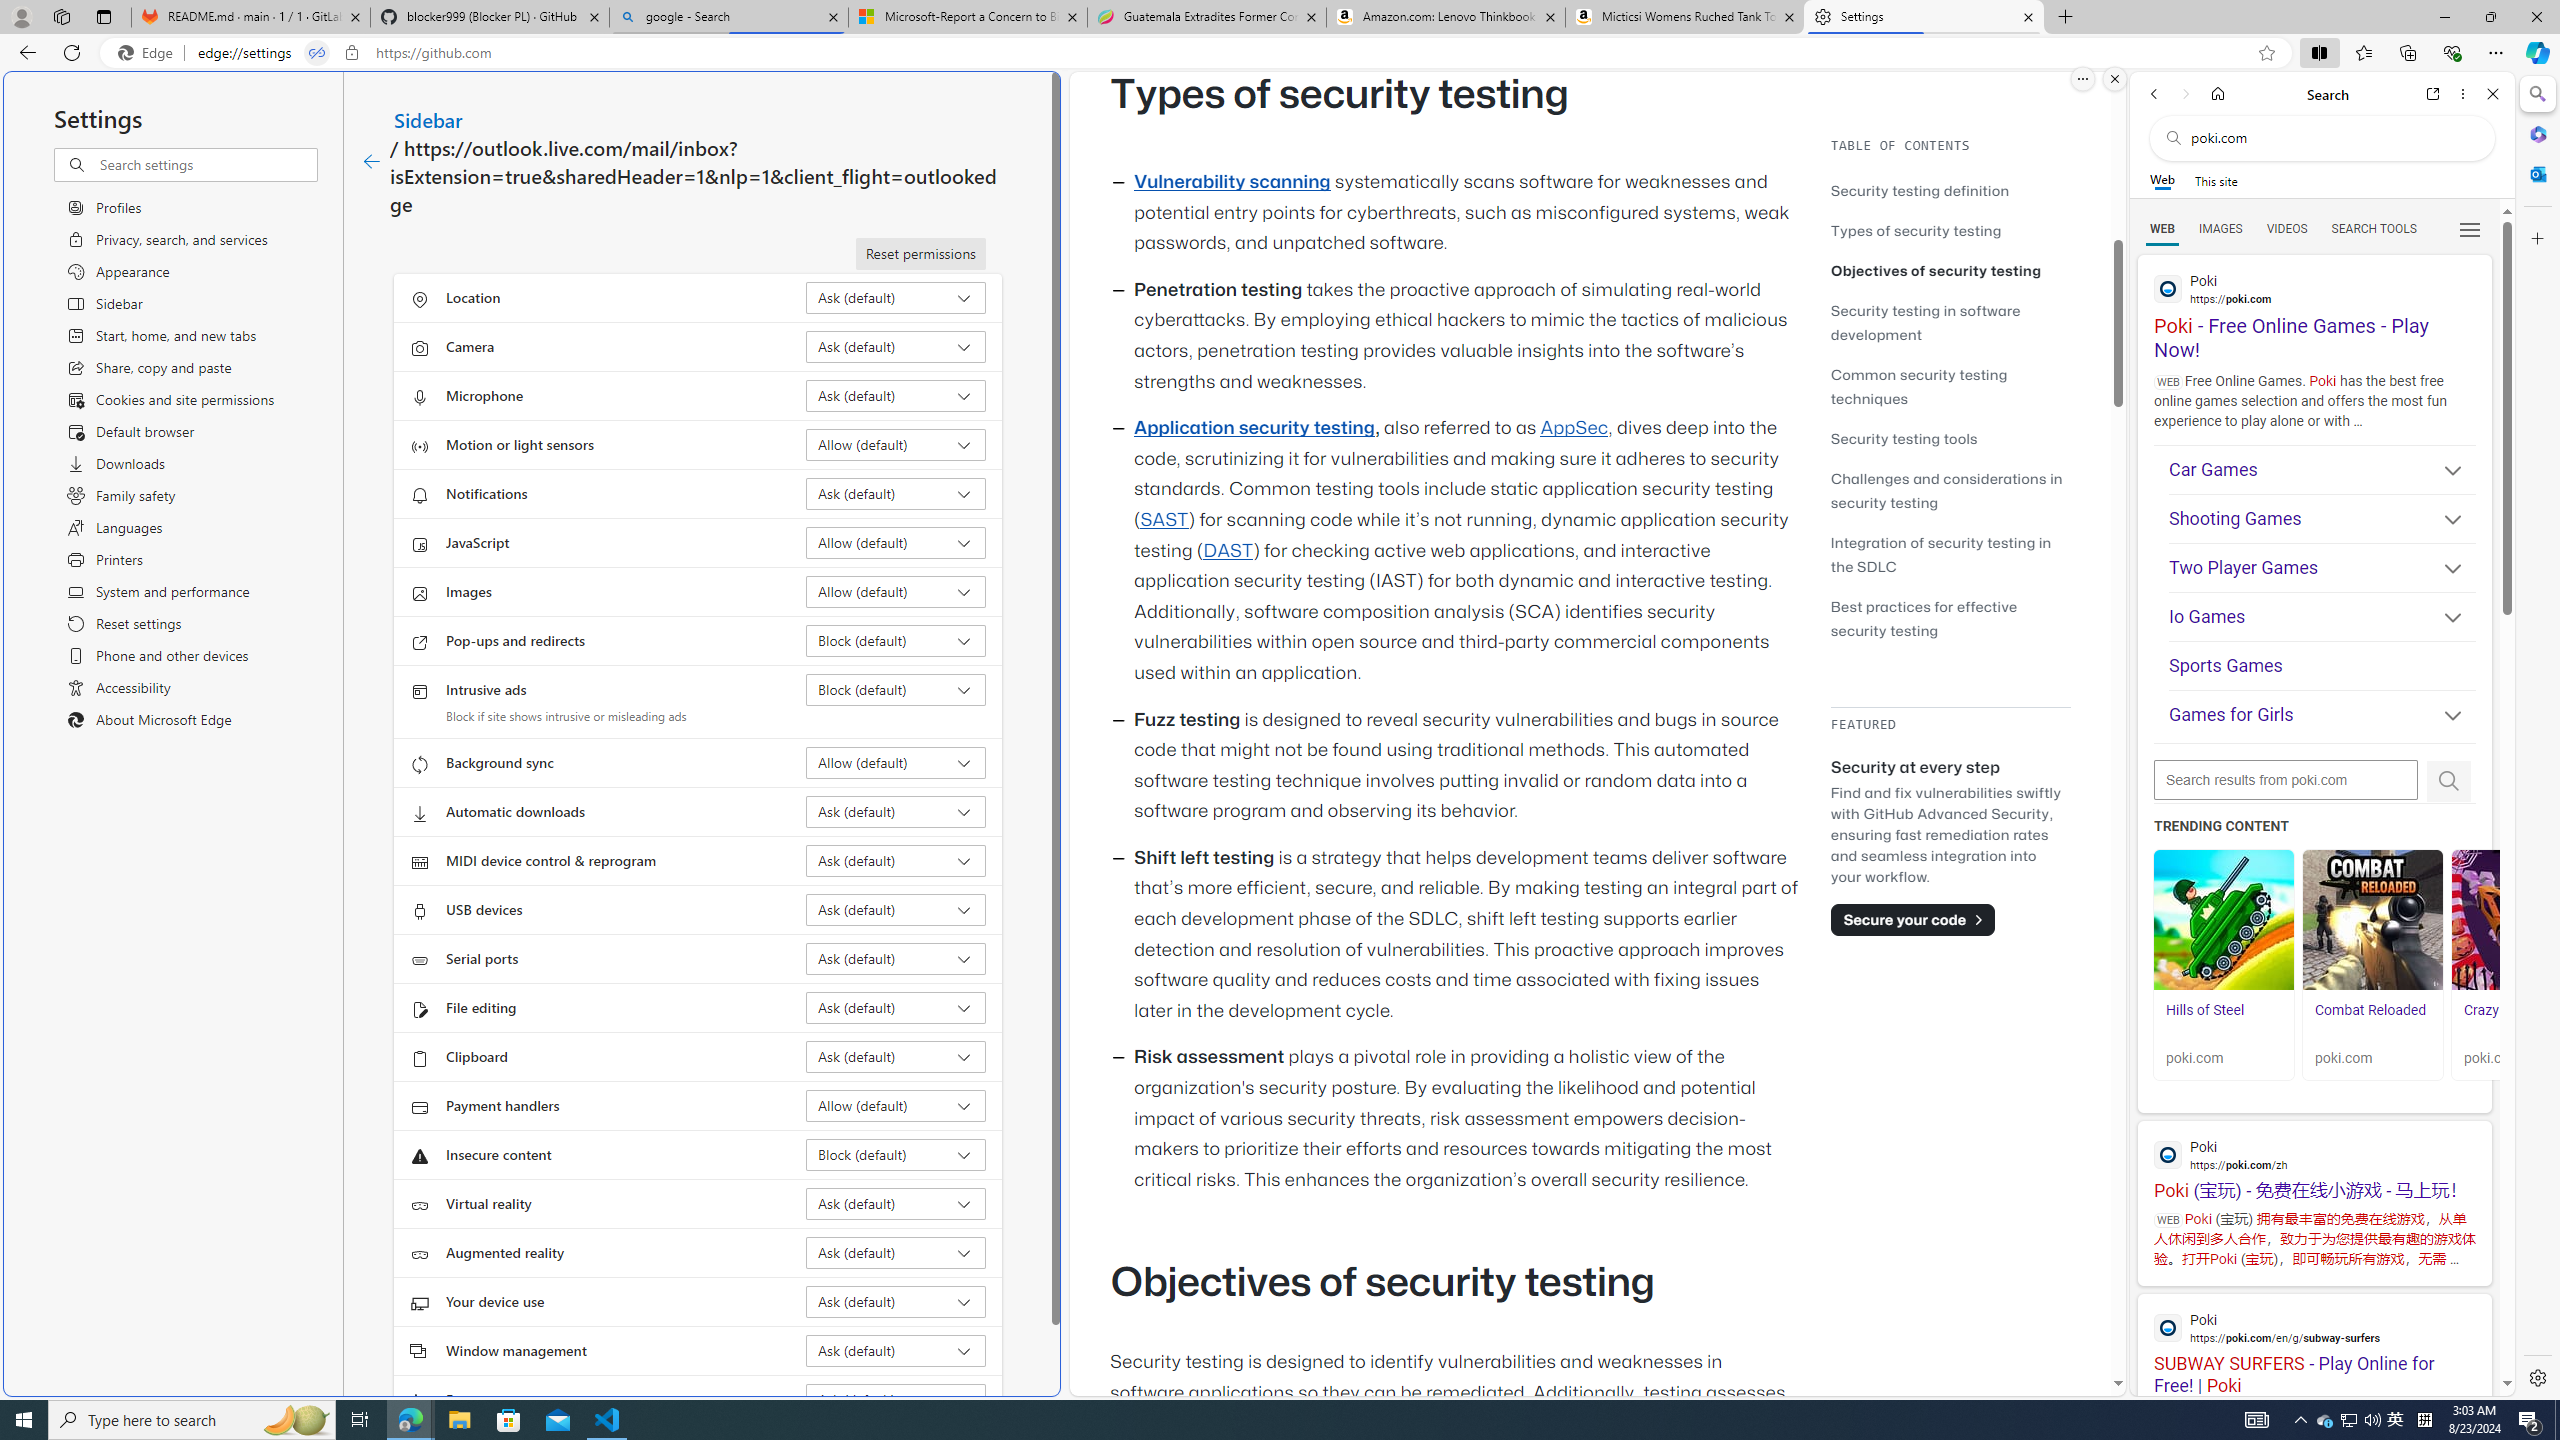 Image resolution: width=2560 pixels, height=1440 pixels. What do you see at coordinates (206, 164) in the screenshot?
I see `Search settings` at bounding box center [206, 164].